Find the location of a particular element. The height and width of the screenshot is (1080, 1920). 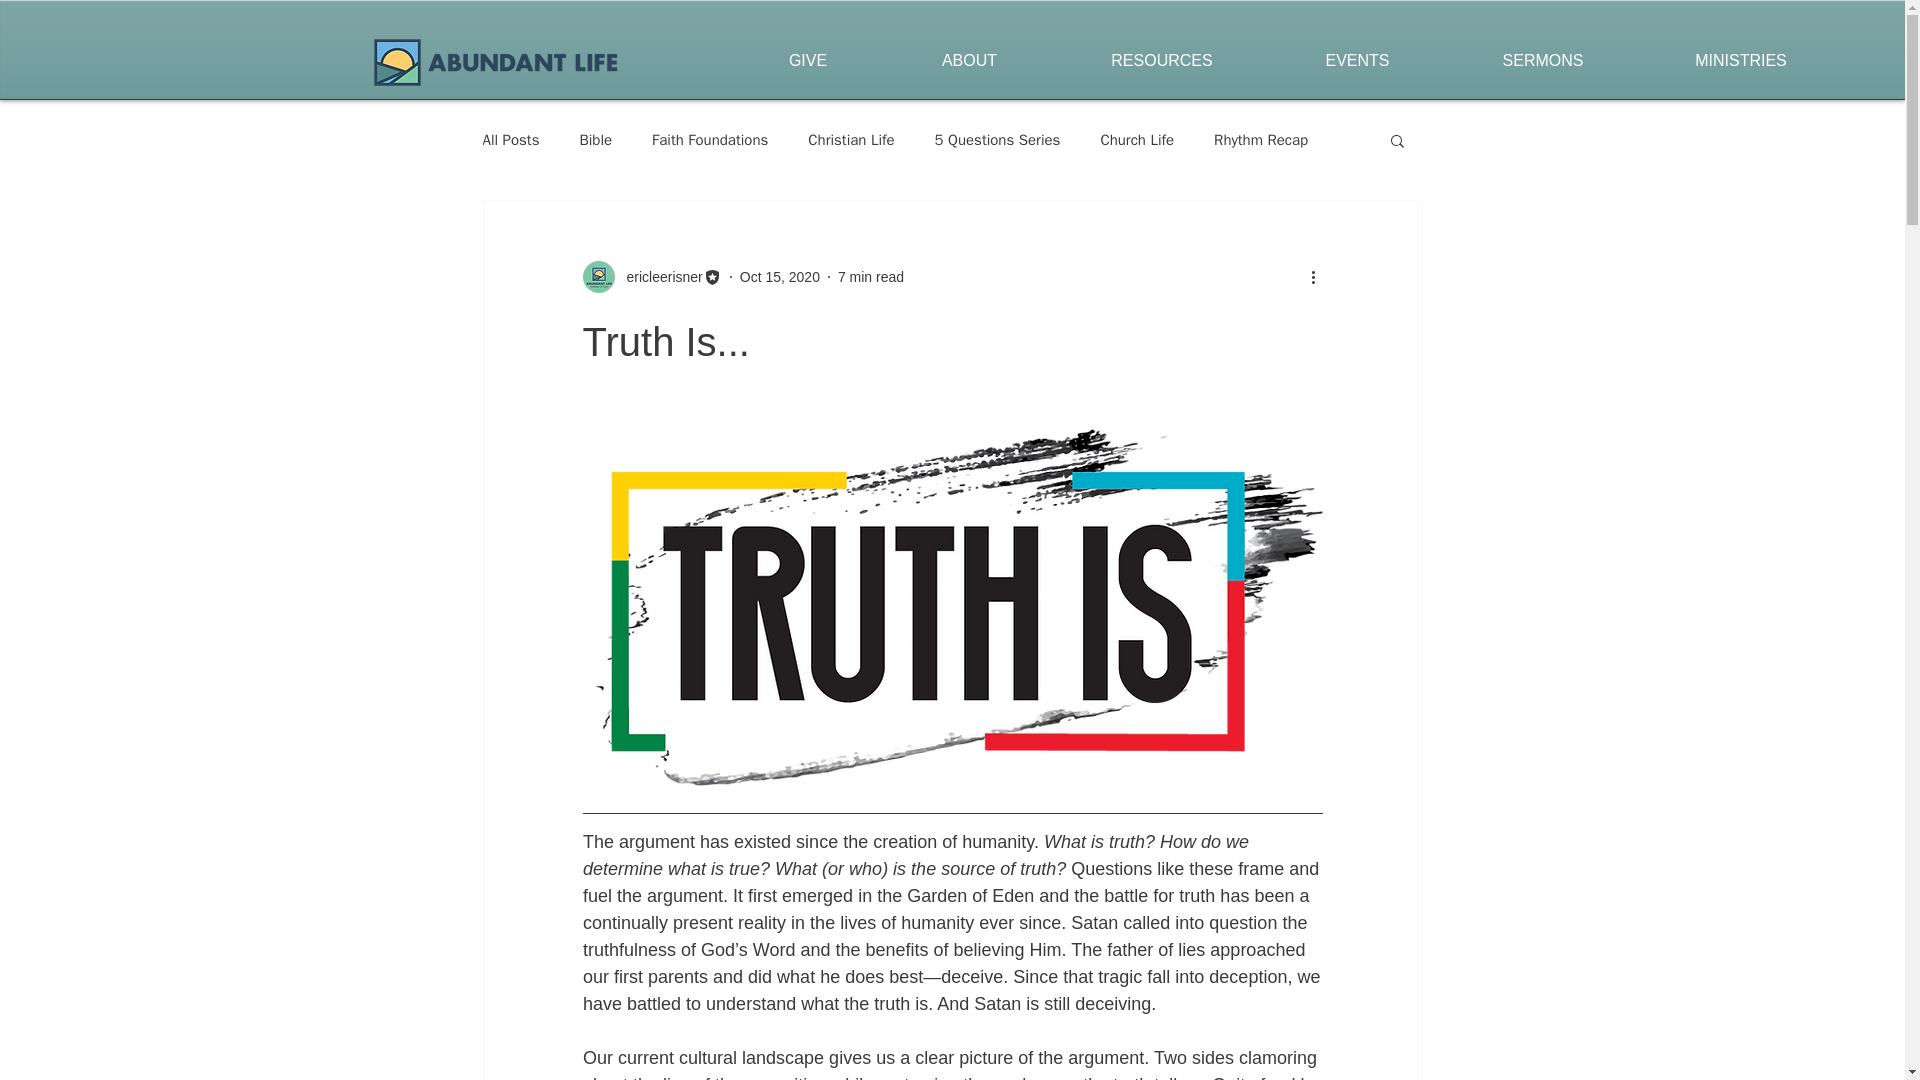

Bible is located at coordinates (596, 139).